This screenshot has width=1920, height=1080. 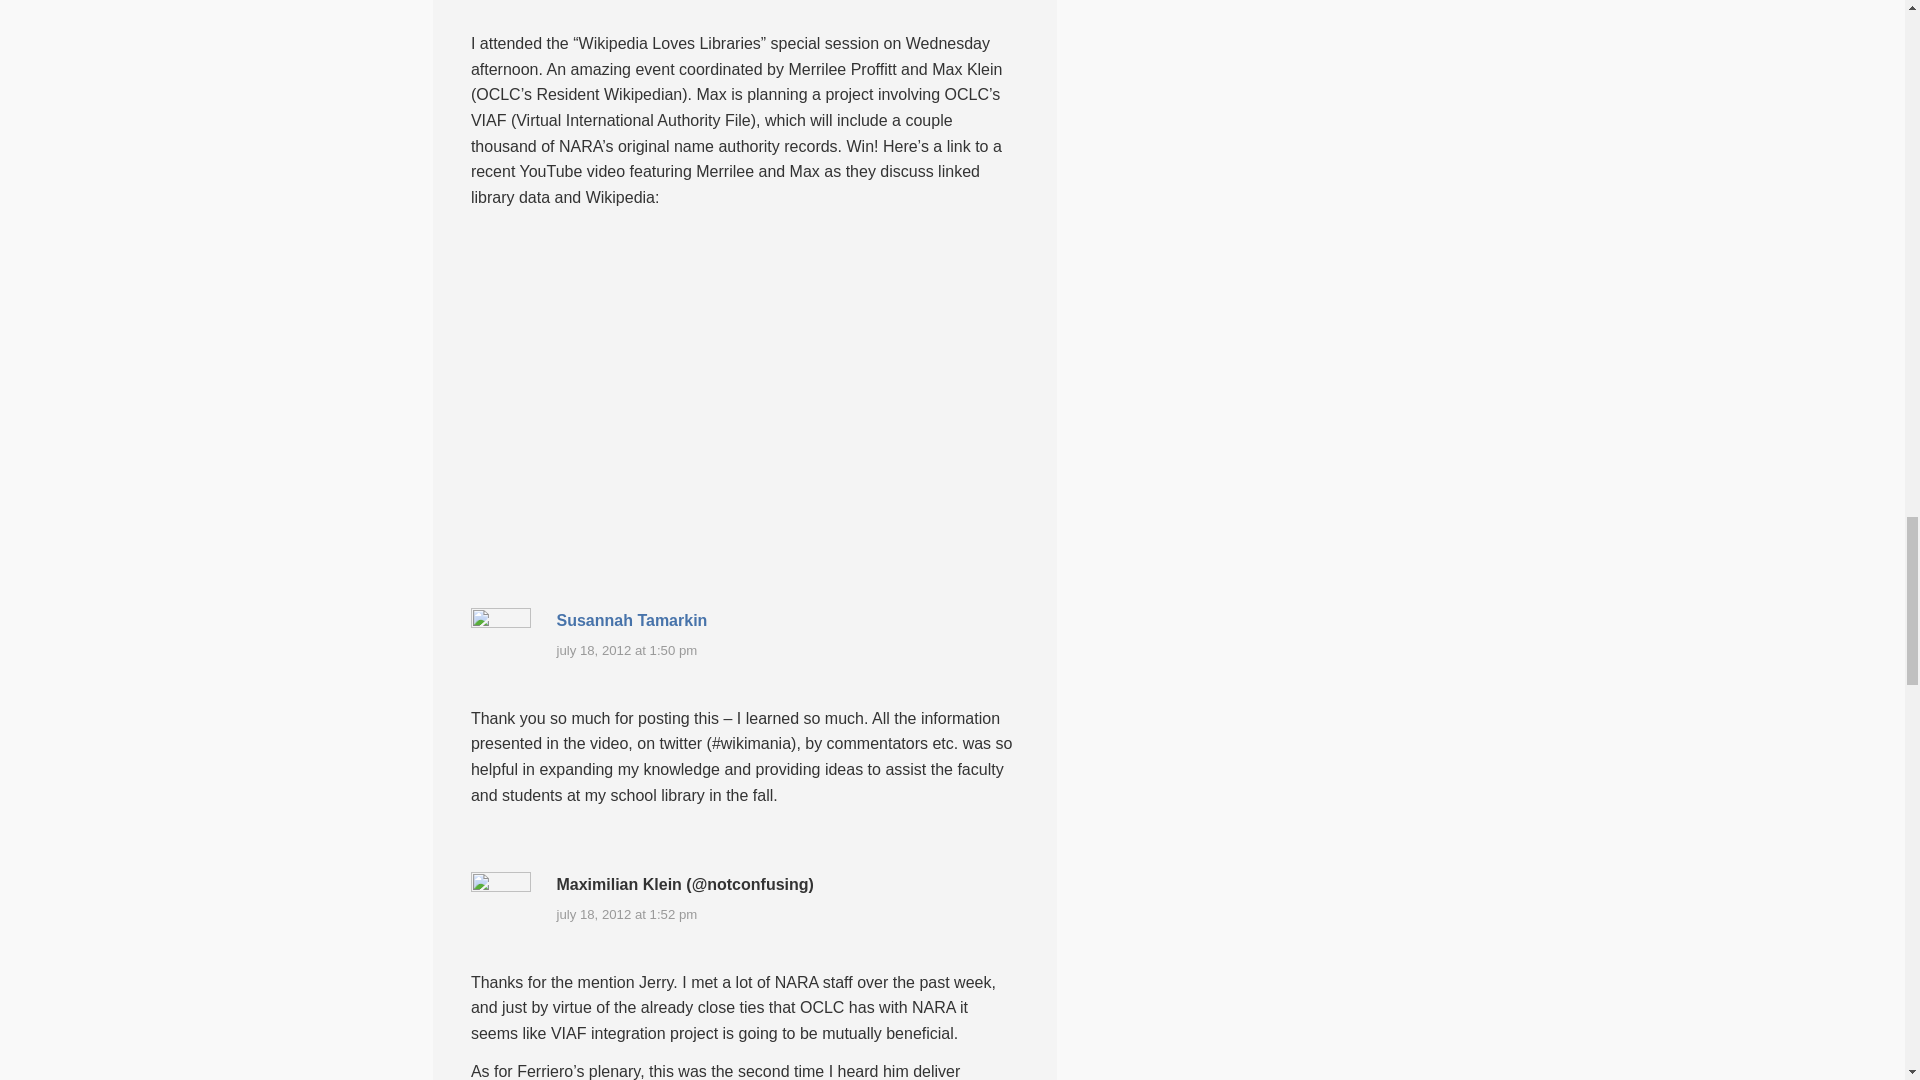 What do you see at coordinates (626, 914) in the screenshot?
I see `july 18, 2012 at 1:52 pm` at bounding box center [626, 914].